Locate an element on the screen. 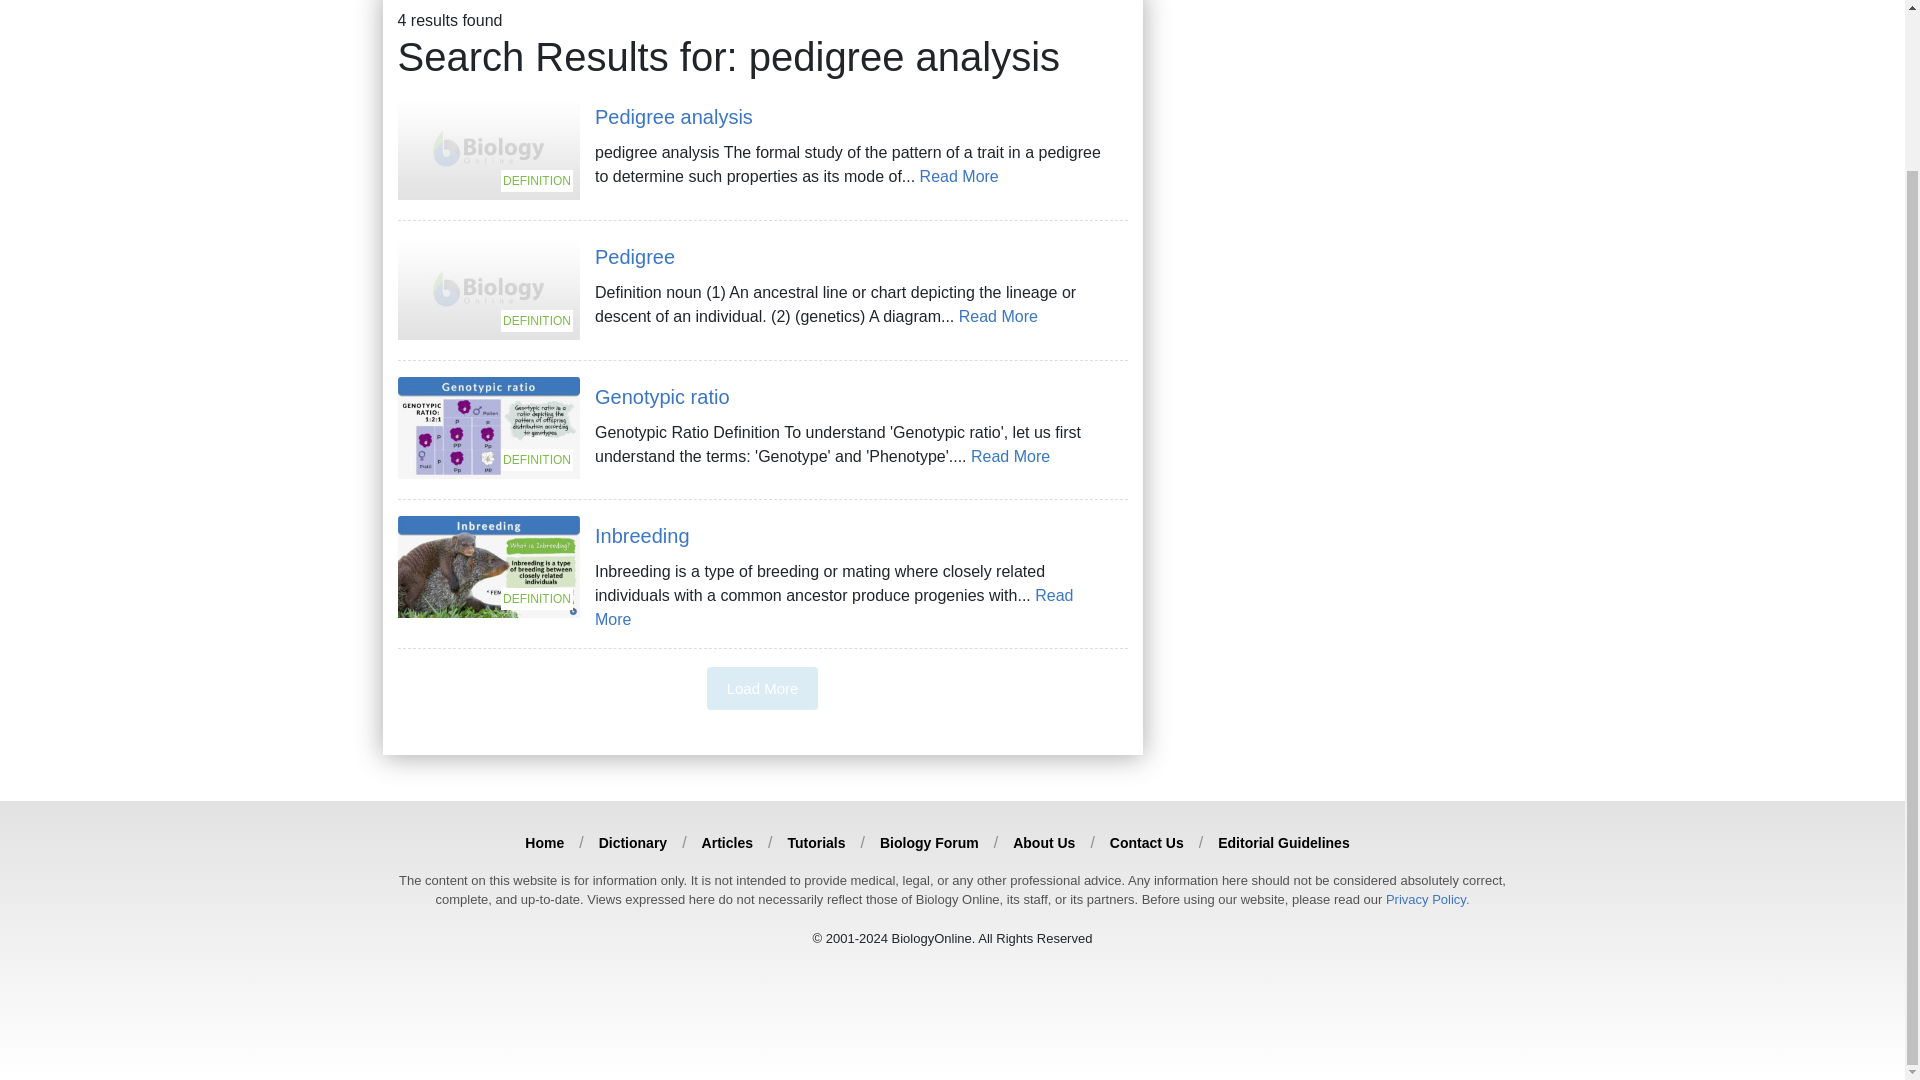  Dictionary is located at coordinates (632, 842).